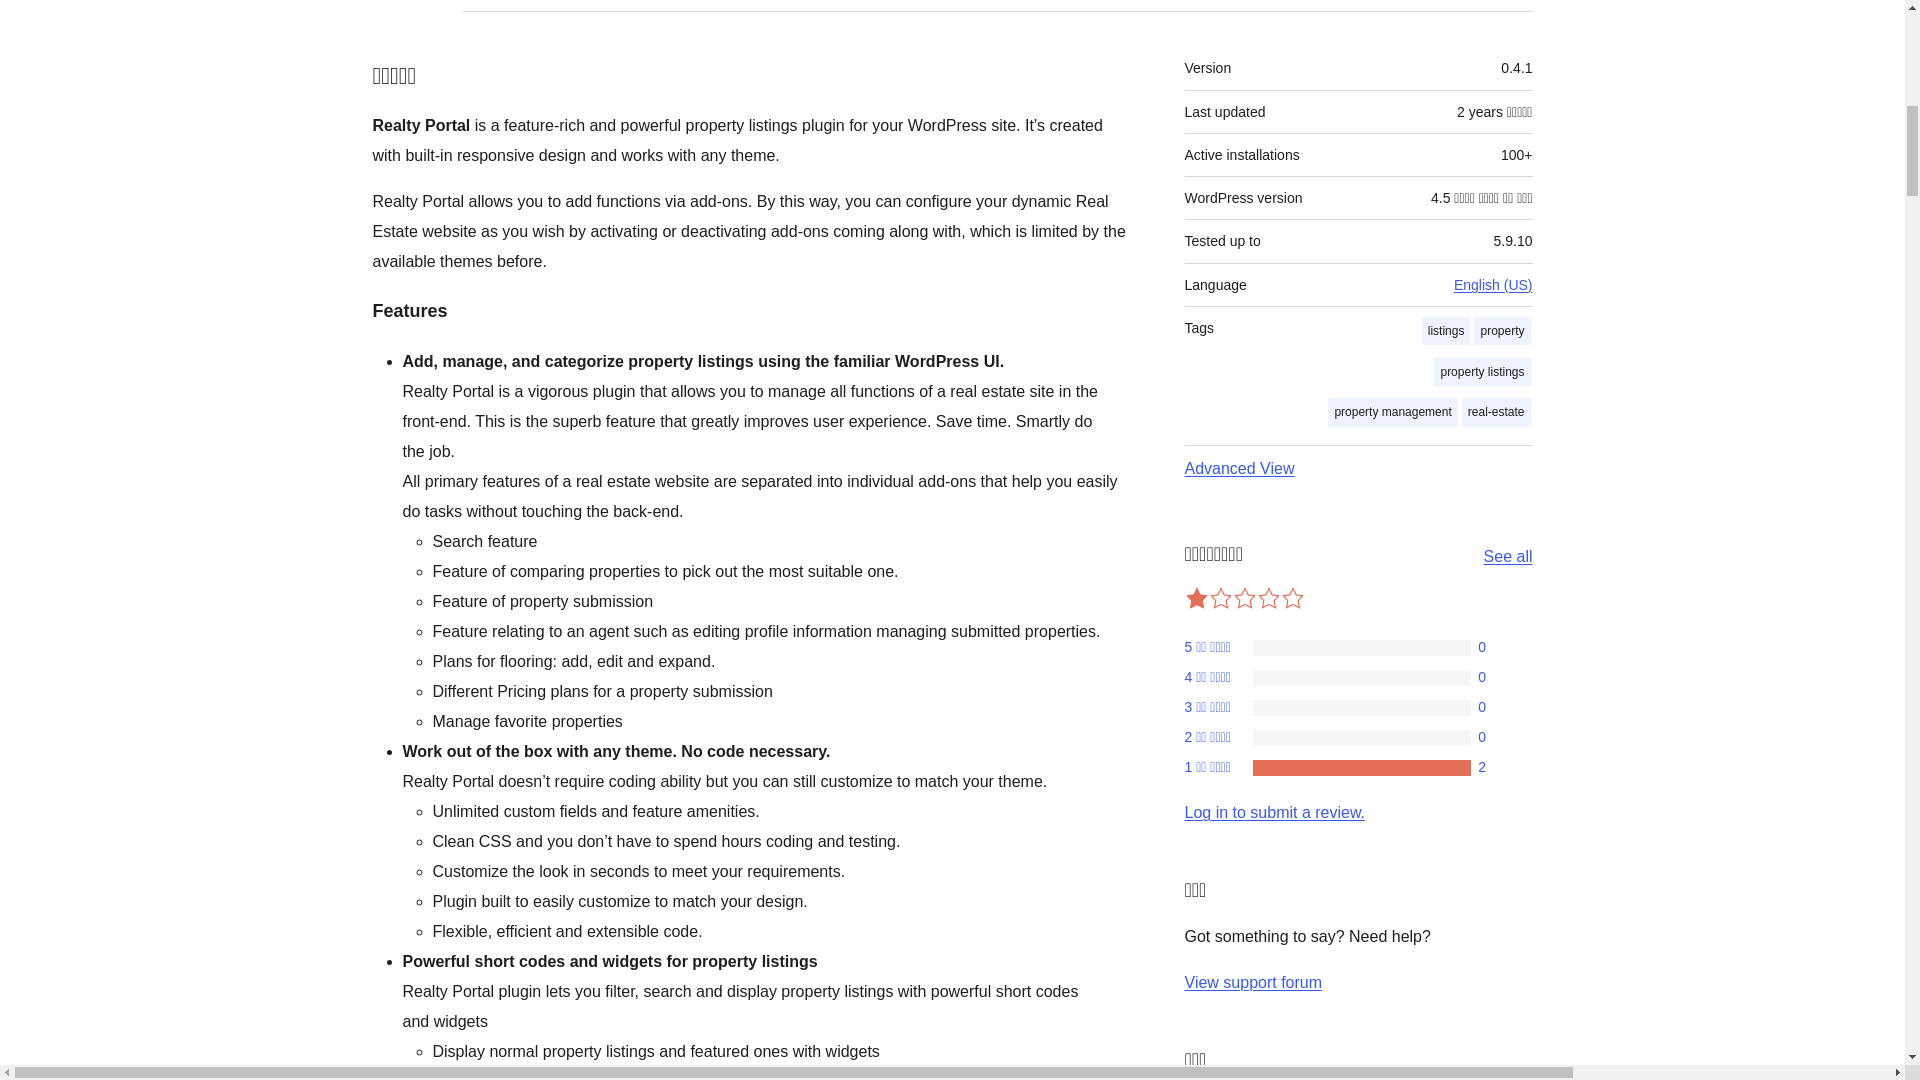 This screenshot has height=1080, width=1920. I want to click on Log in to WordPress.org, so click(1274, 812).